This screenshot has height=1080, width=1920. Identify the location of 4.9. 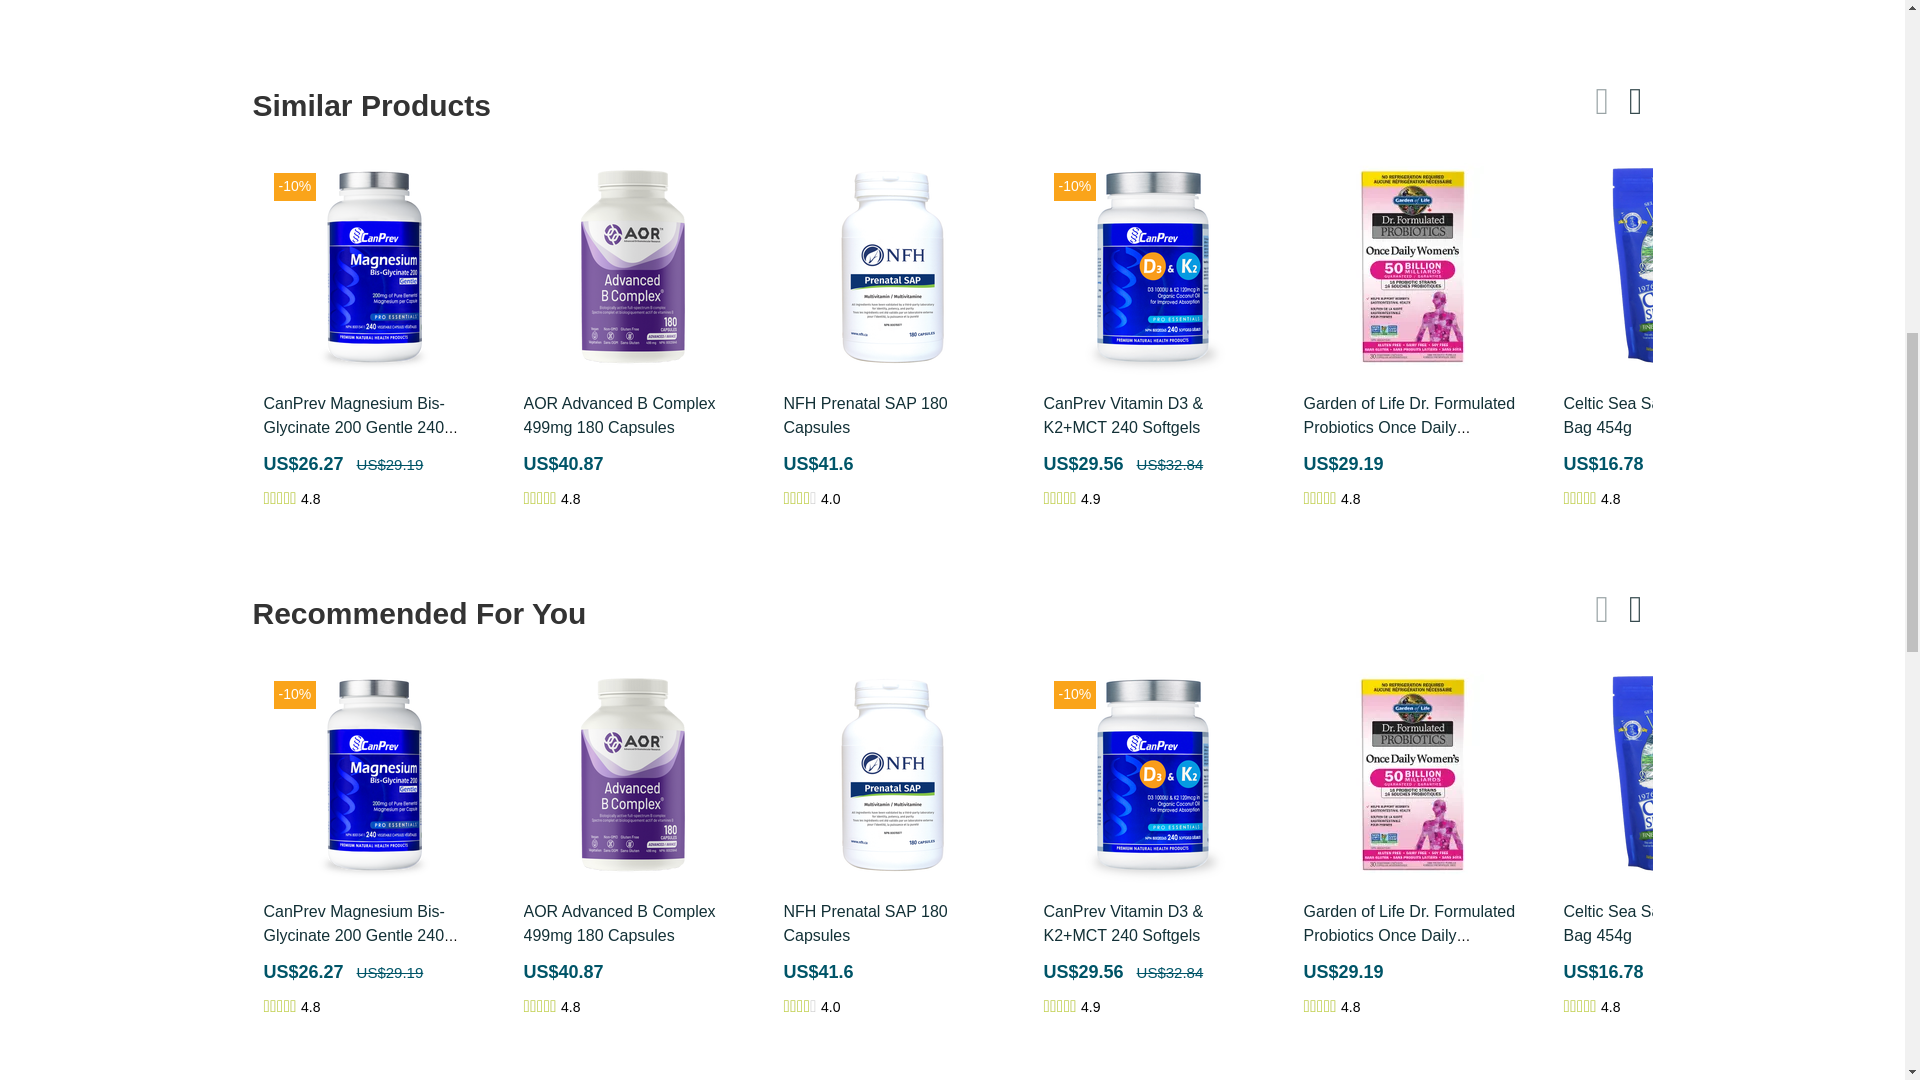
(1060, 498).